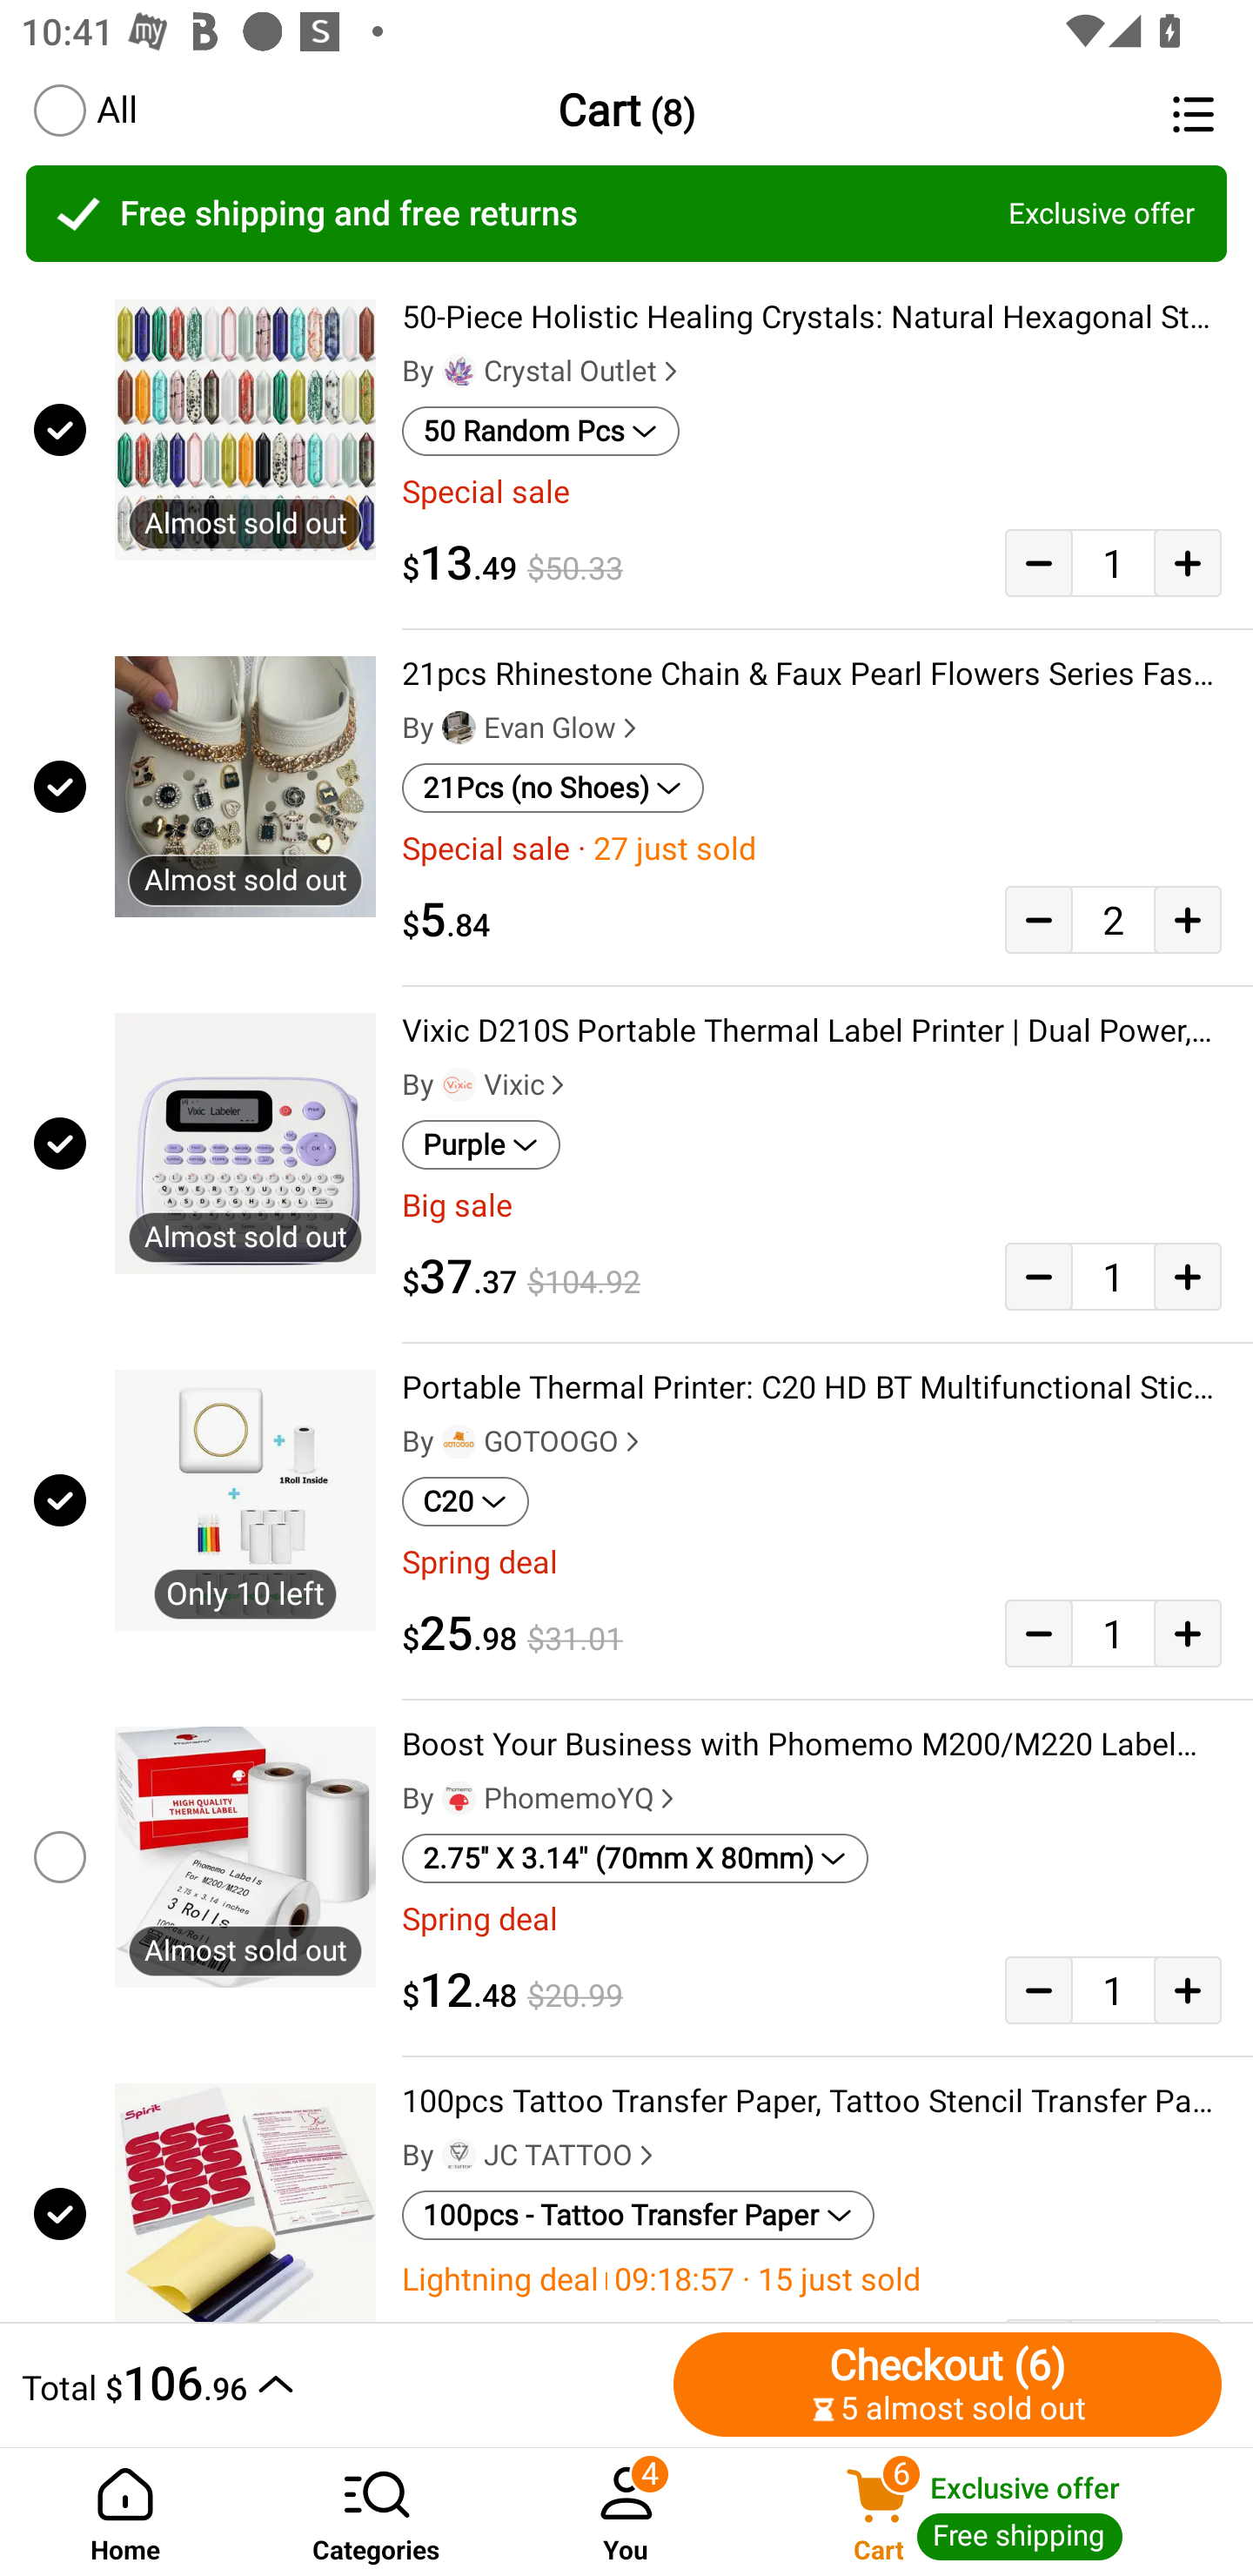  Describe the element at coordinates (1188, 919) in the screenshot. I see `Add quantity button` at that location.